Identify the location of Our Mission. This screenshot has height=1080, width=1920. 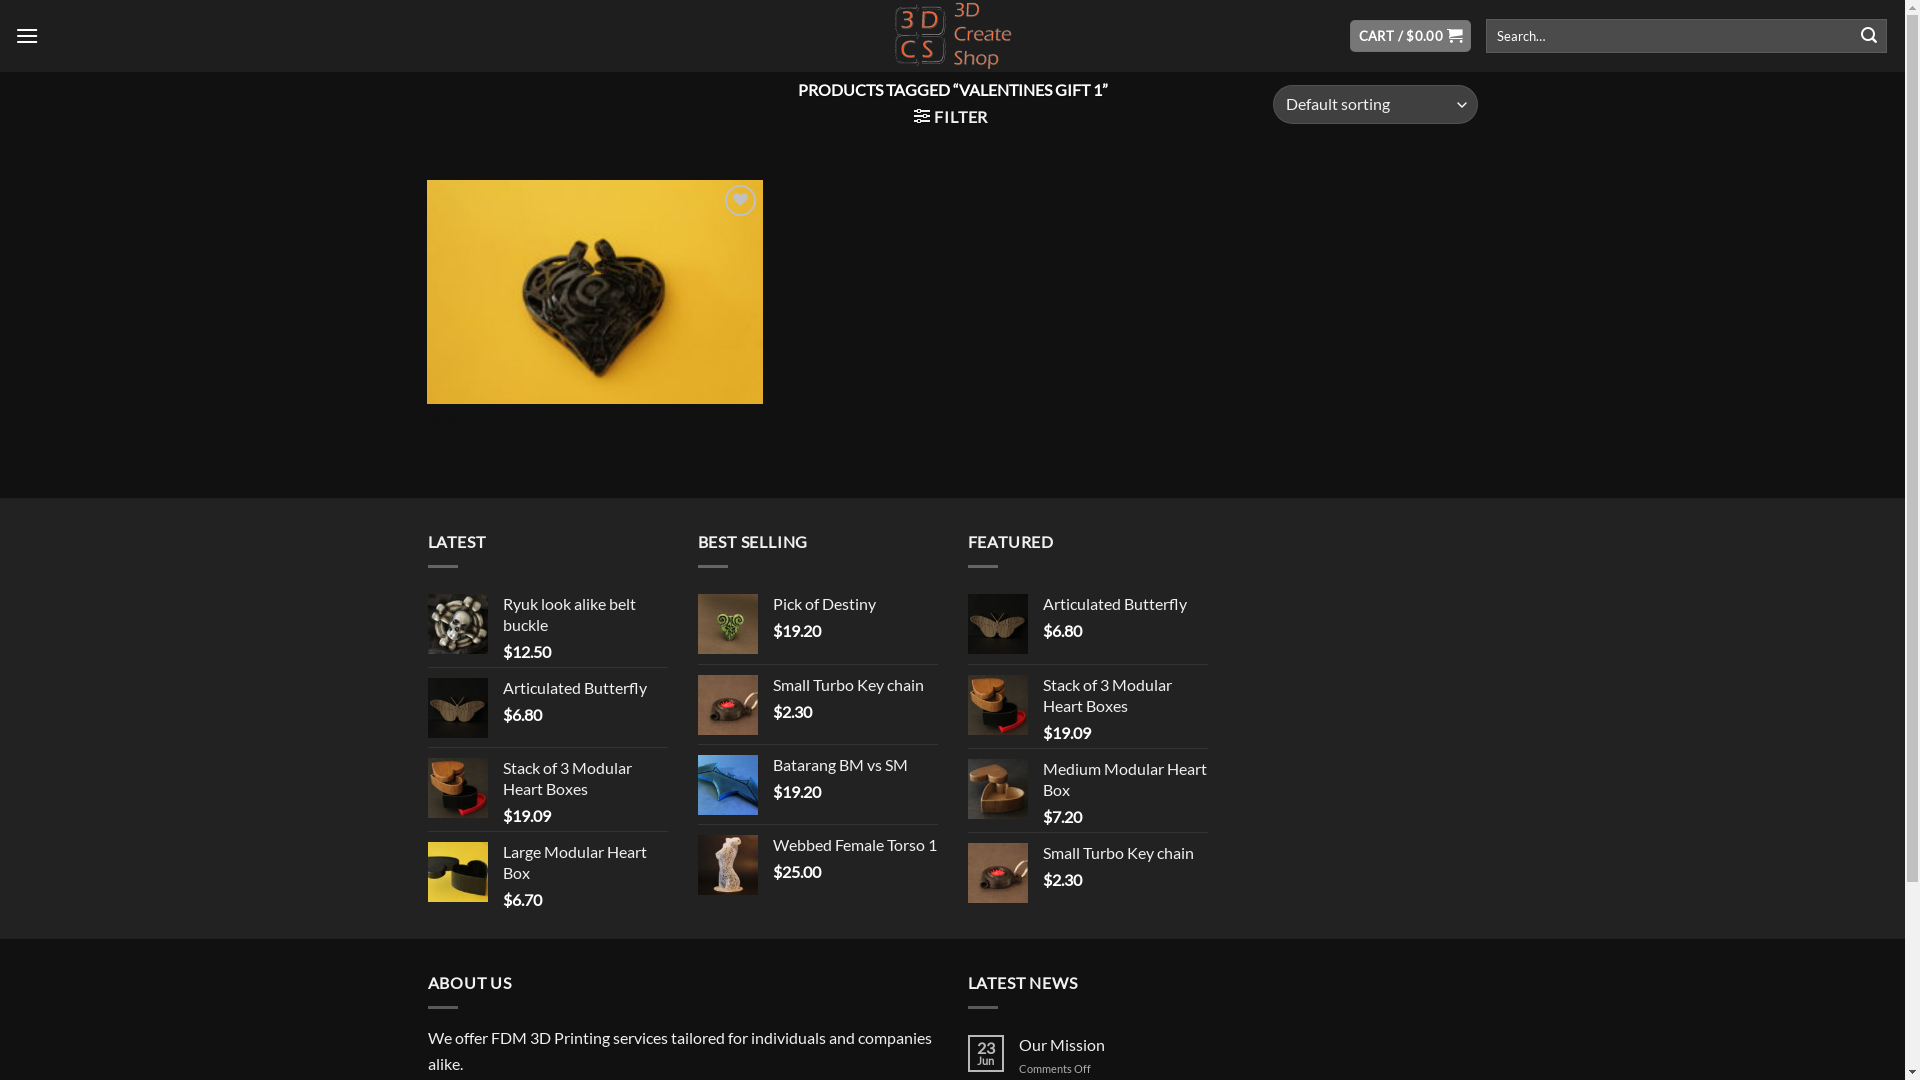
(1248, 1044).